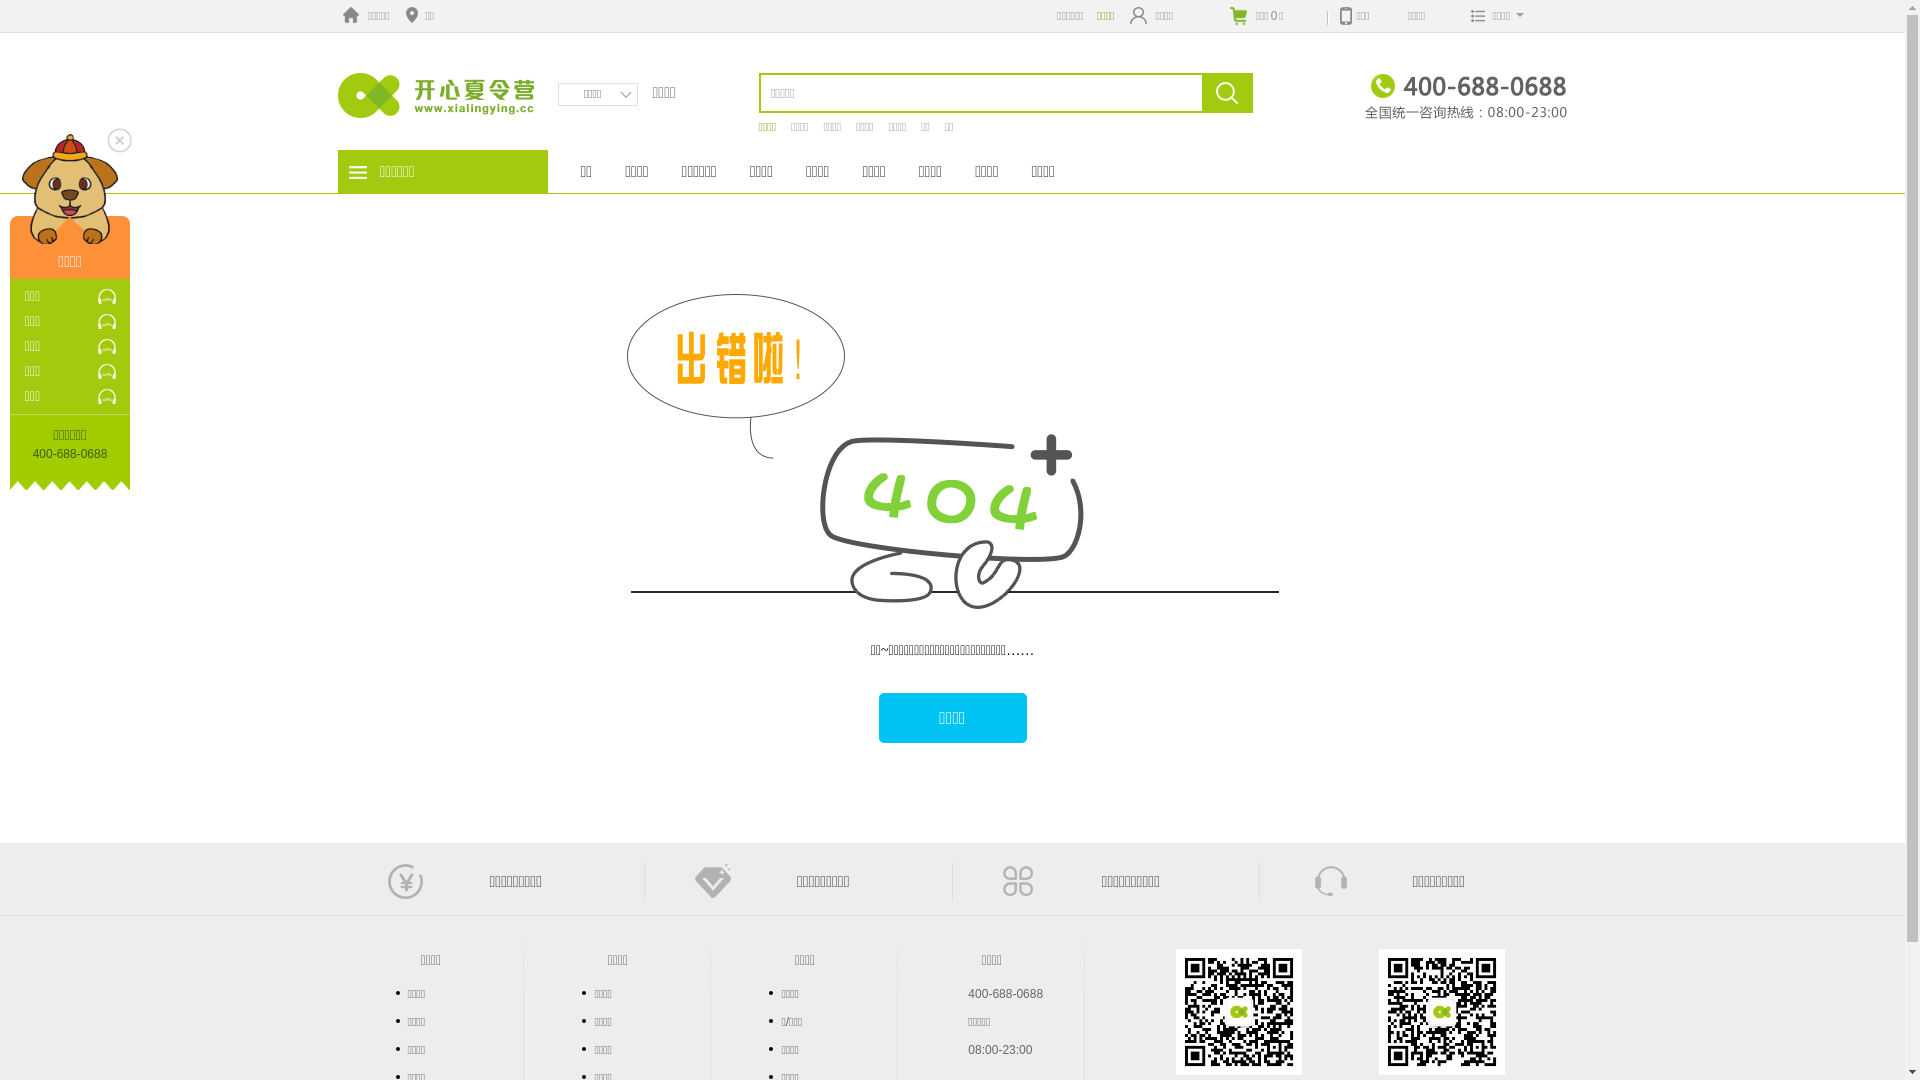 This screenshot has width=1920, height=1080. Describe the element at coordinates (1006, 994) in the screenshot. I see `400-688-0688` at that location.